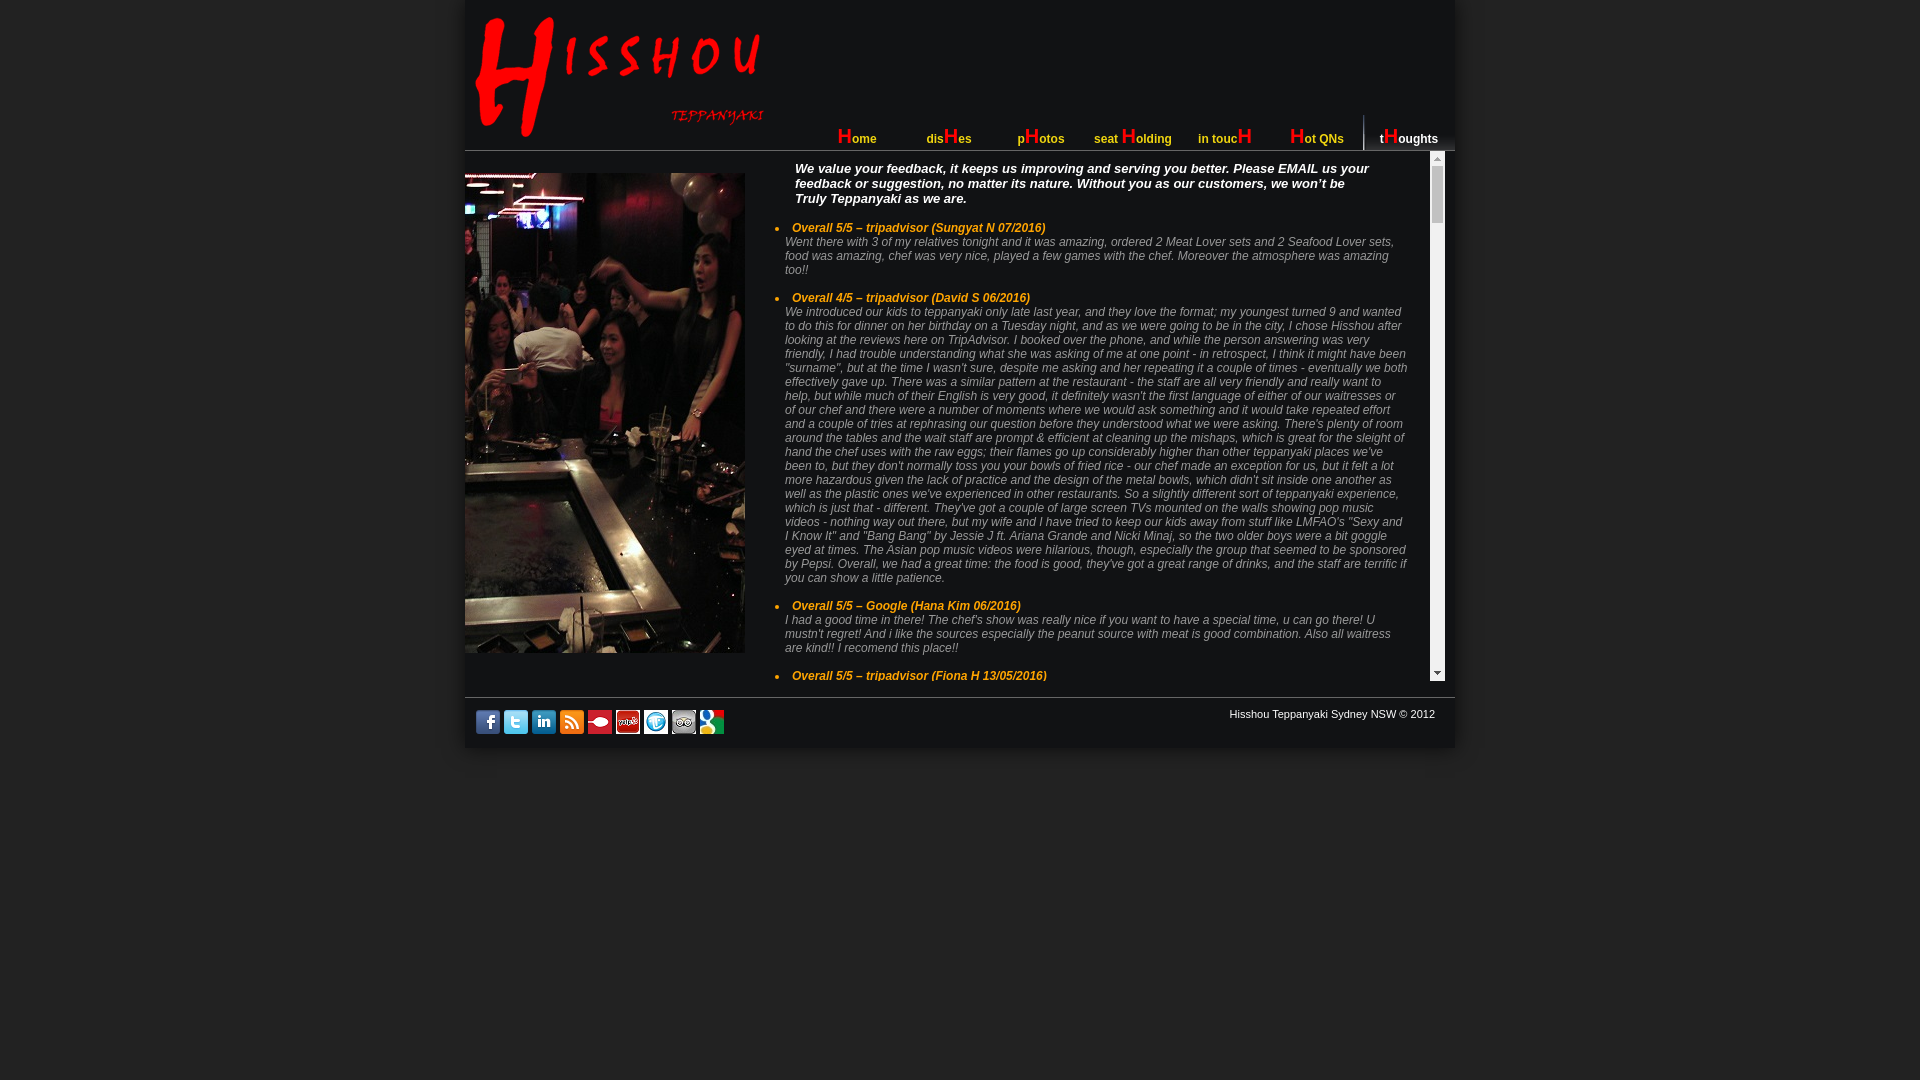  I want to click on google, so click(712, 730).